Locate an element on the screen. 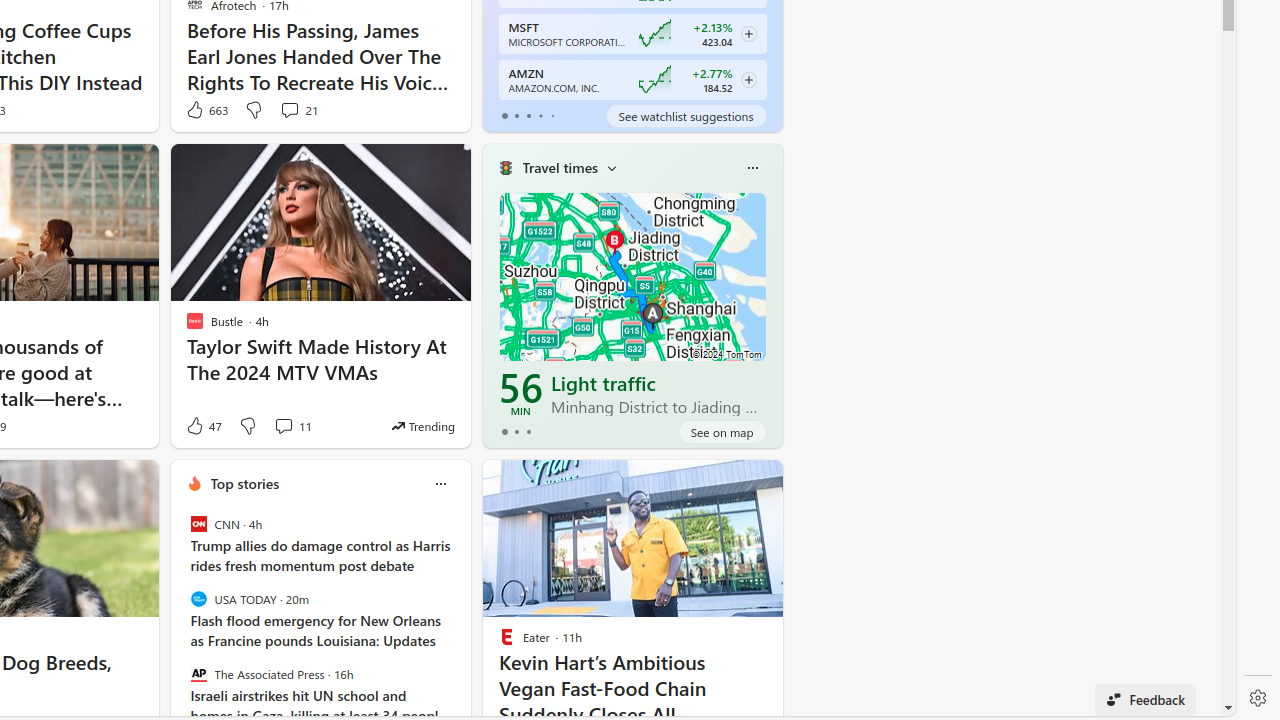 This screenshot has width=1280, height=720. USA TODAY USA TODAY 20 minutes Flash flood emergency for New Orleans as Francine pounds Louisiana: Updates is located at coordinates (320, 620).